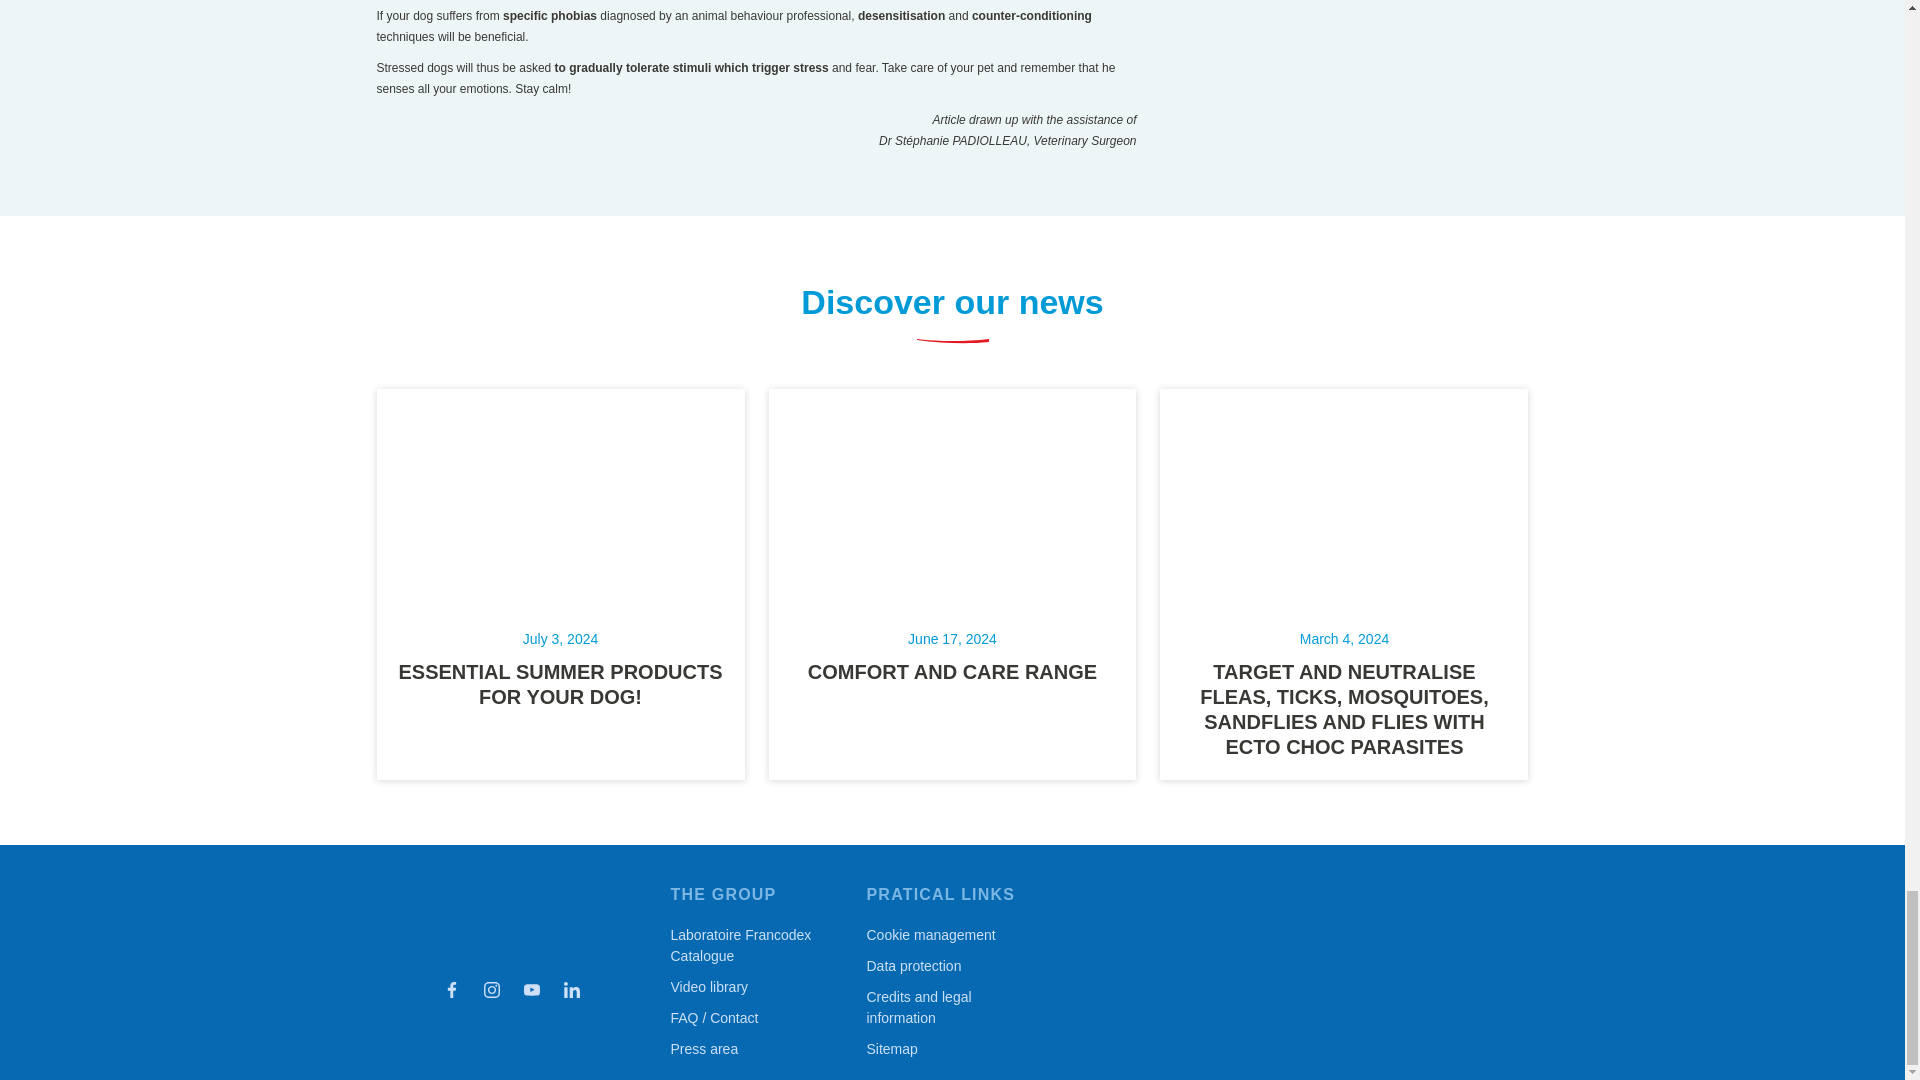 The width and height of the screenshot is (1920, 1080). I want to click on Instagram, so click(491, 990).